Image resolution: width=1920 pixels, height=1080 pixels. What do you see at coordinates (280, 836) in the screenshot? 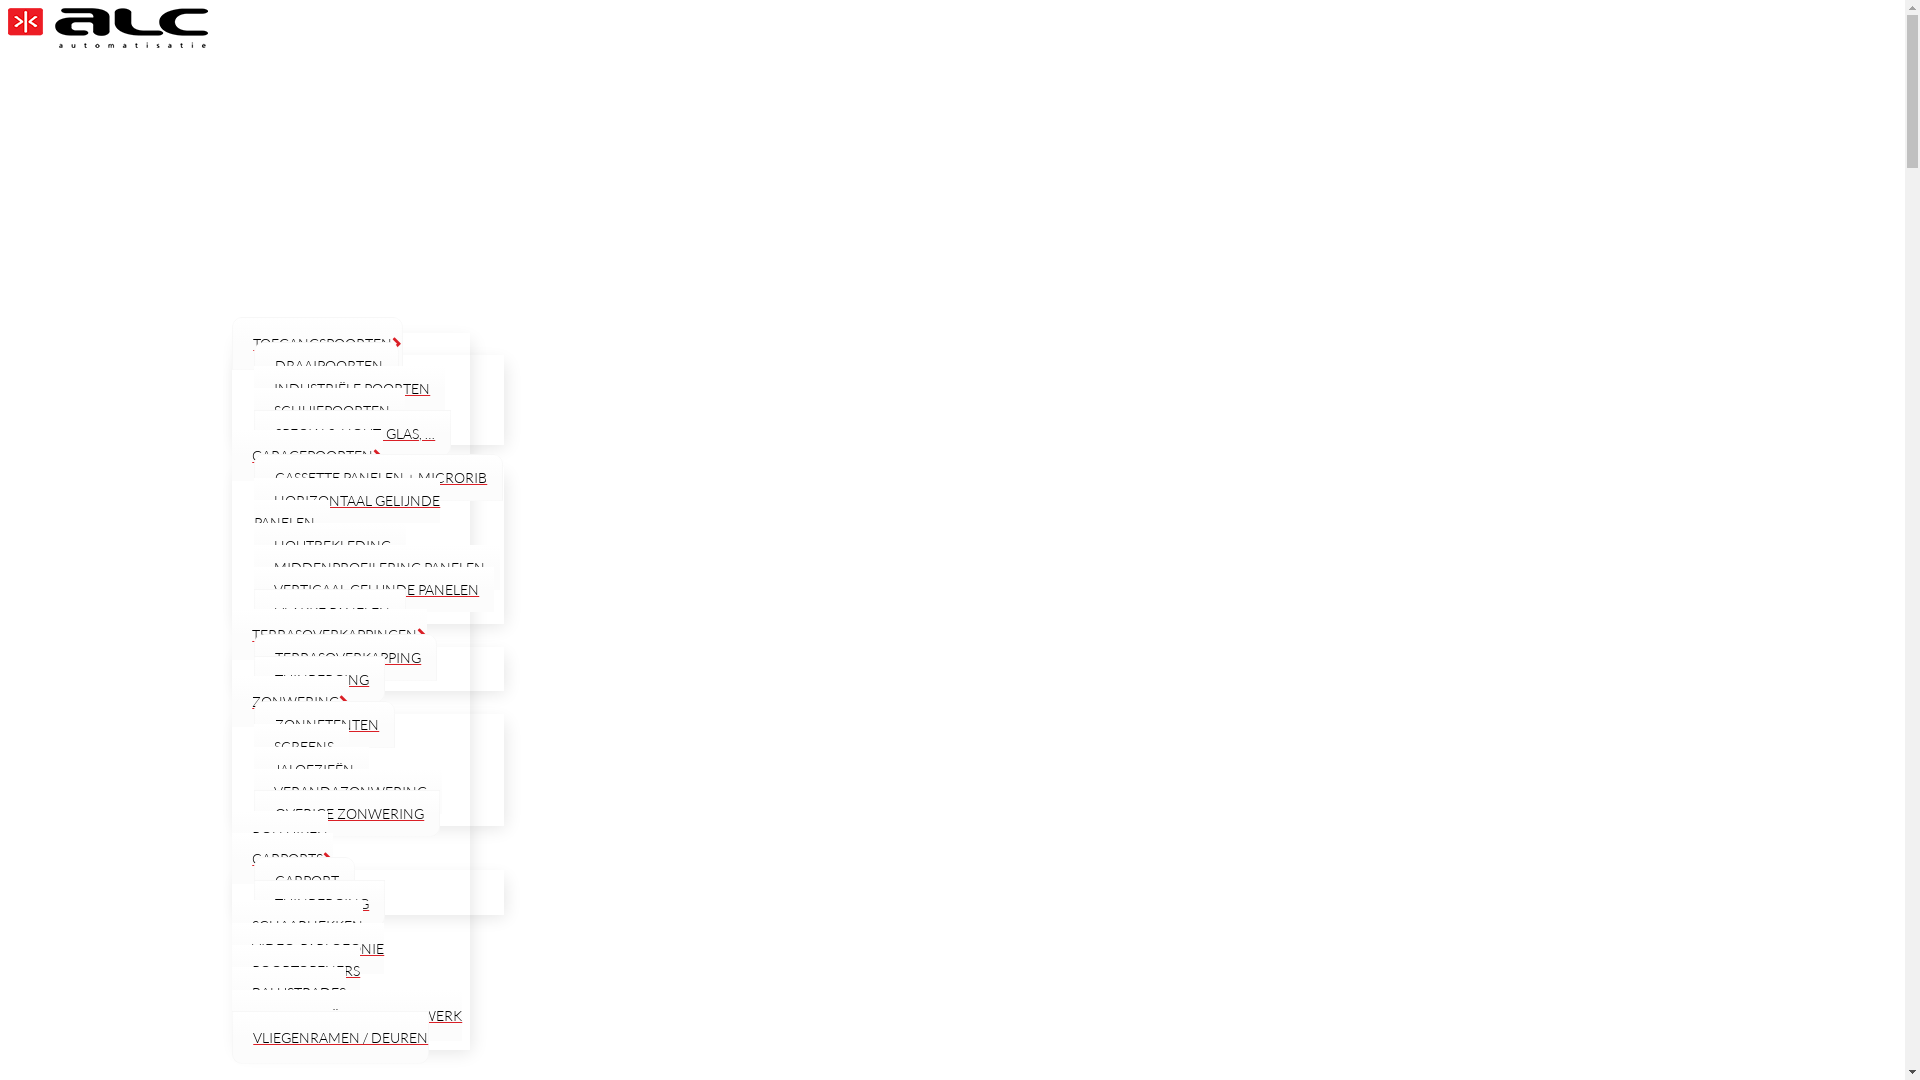
I see `ROLLUIKEN` at bounding box center [280, 836].